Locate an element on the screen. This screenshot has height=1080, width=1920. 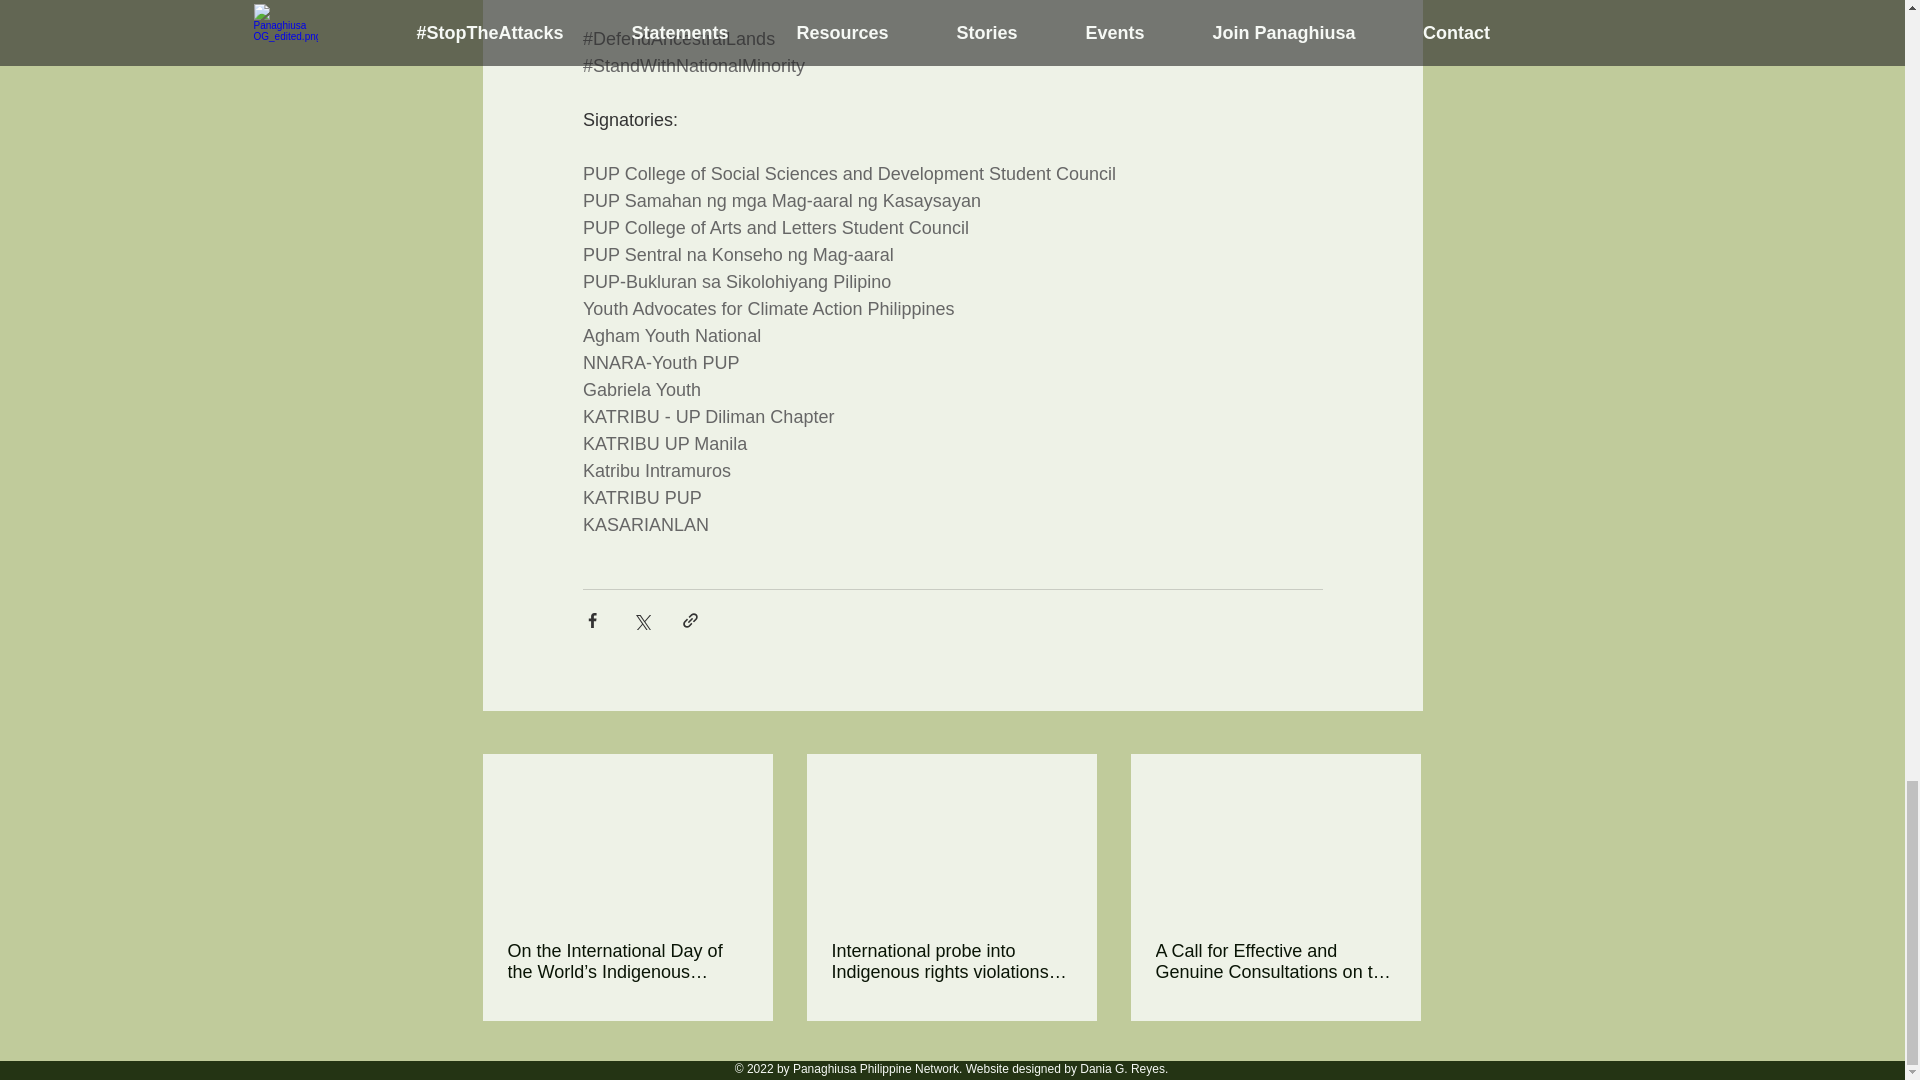
KATRIBU PUP is located at coordinates (640, 498).